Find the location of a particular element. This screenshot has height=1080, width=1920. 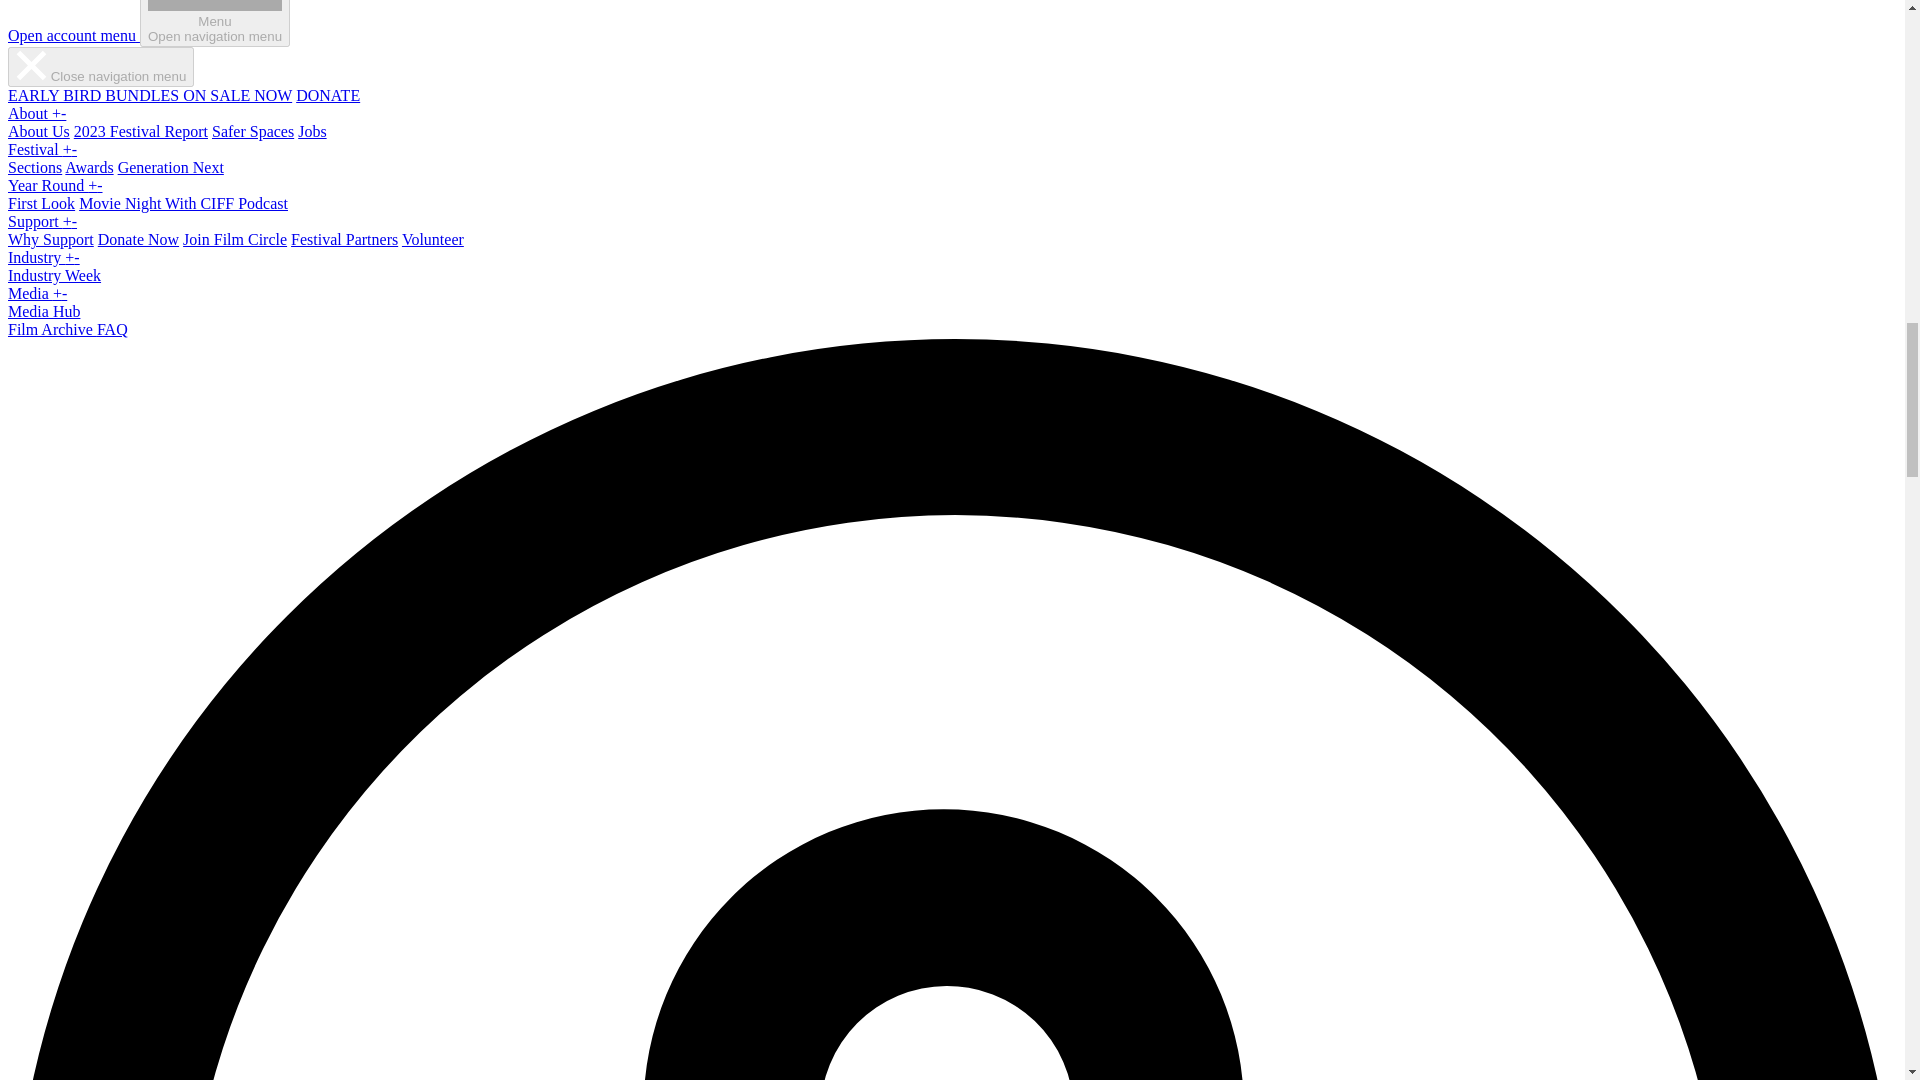

First Look is located at coordinates (40, 203).